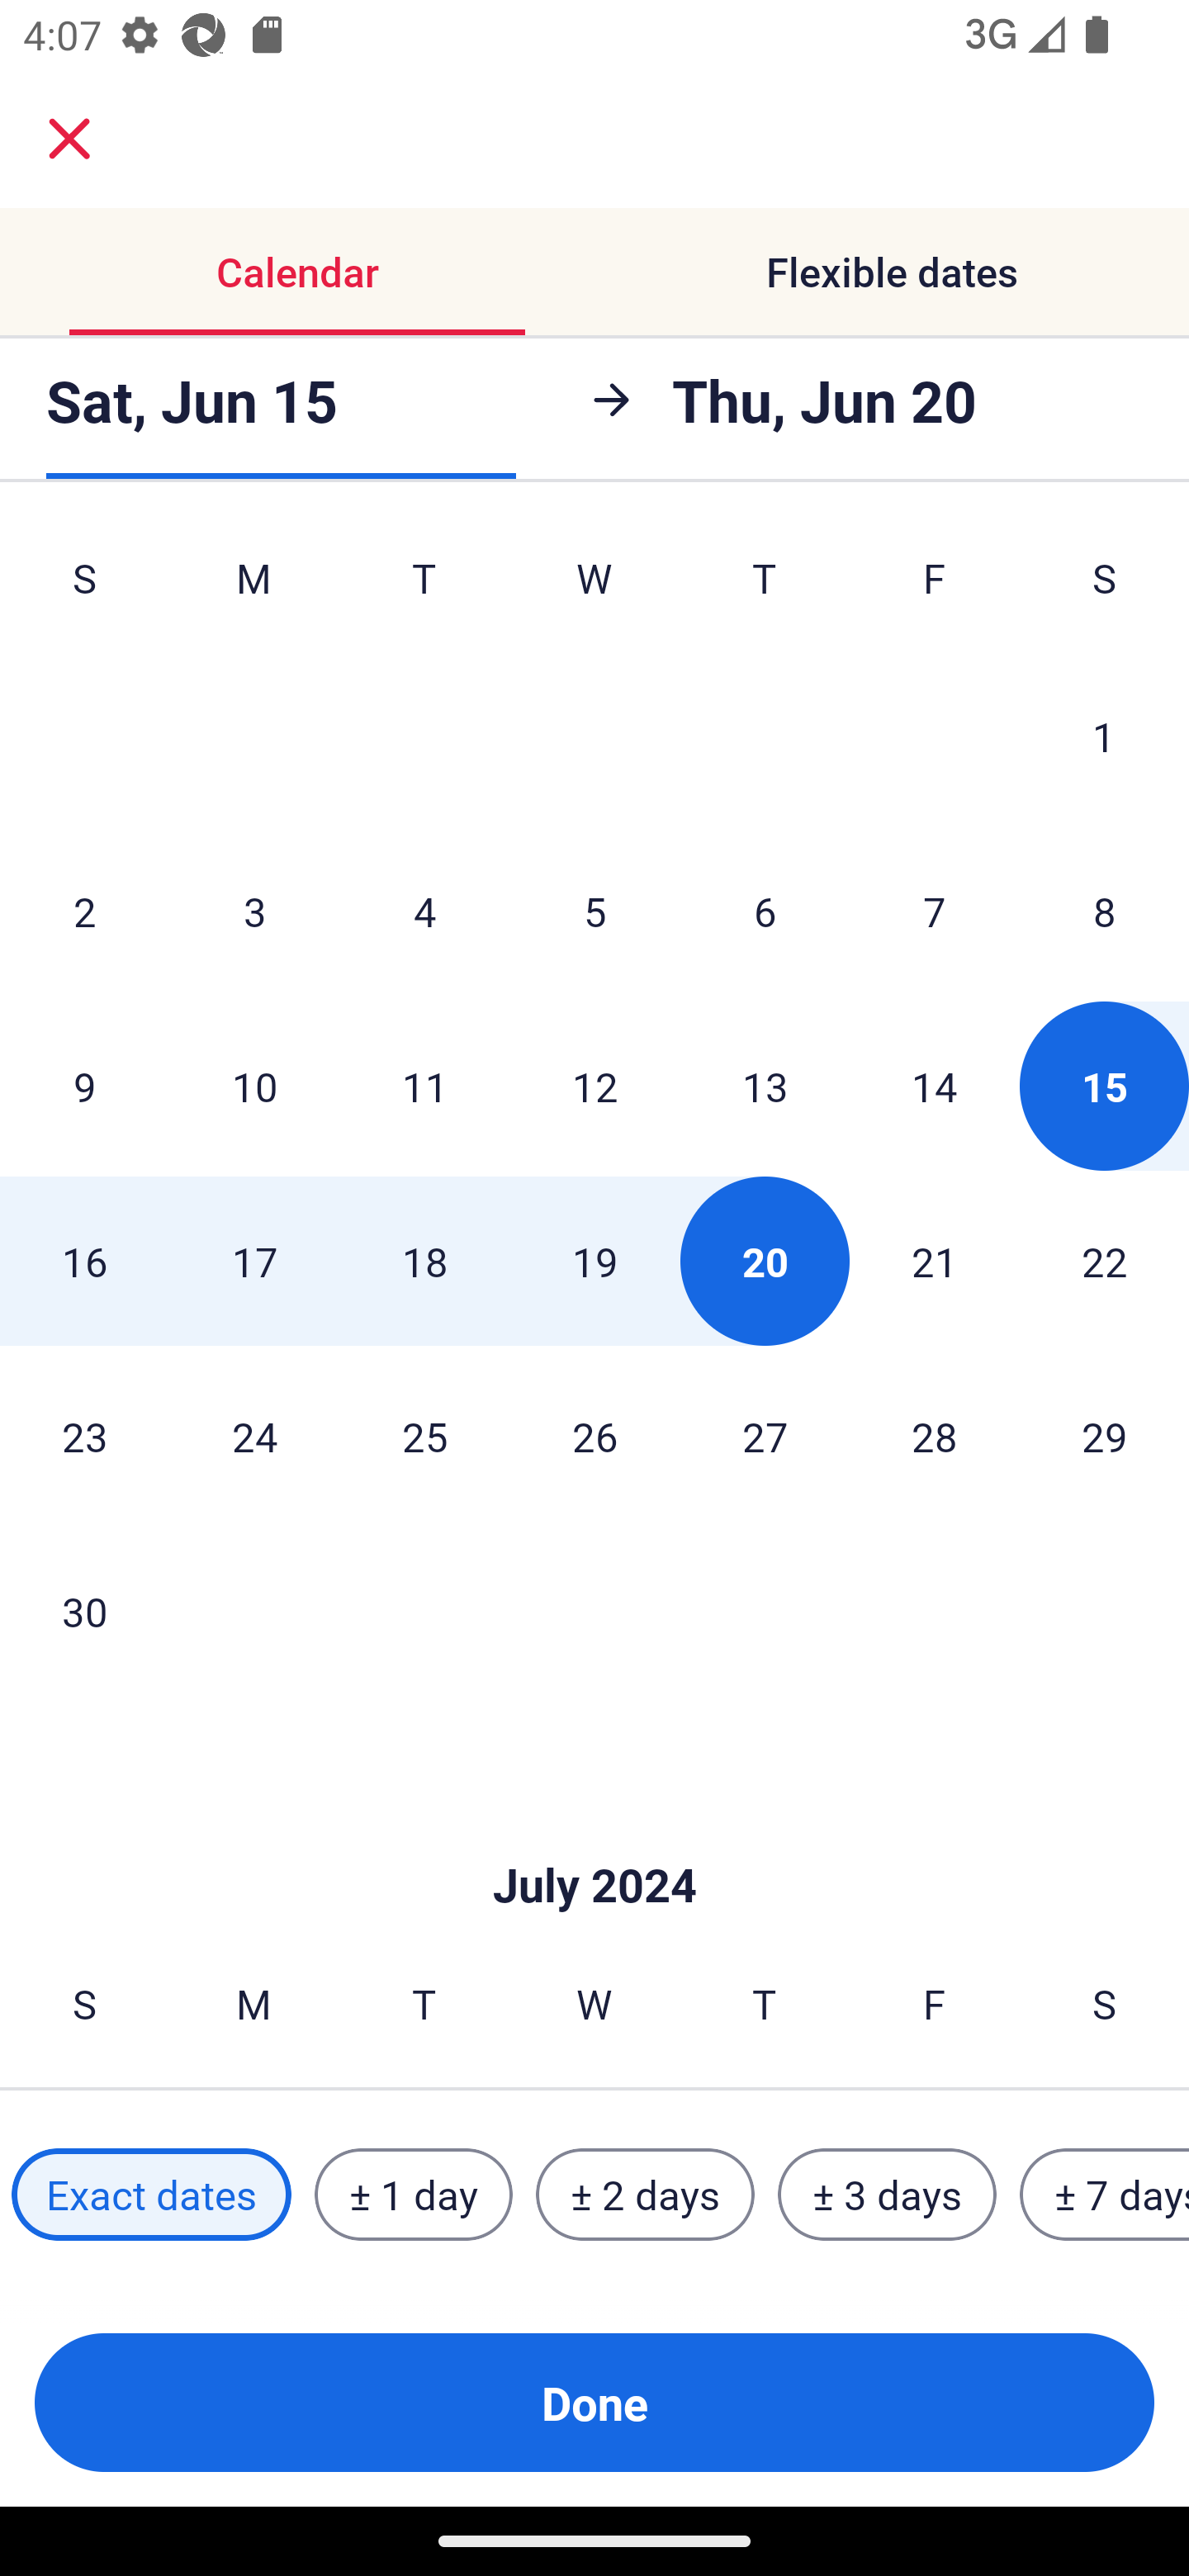  What do you see at coordinates (594, 1436) in the screenshot?
I see `26 Wednesday, June 26, 2024` at bounding box center [594, 1436].